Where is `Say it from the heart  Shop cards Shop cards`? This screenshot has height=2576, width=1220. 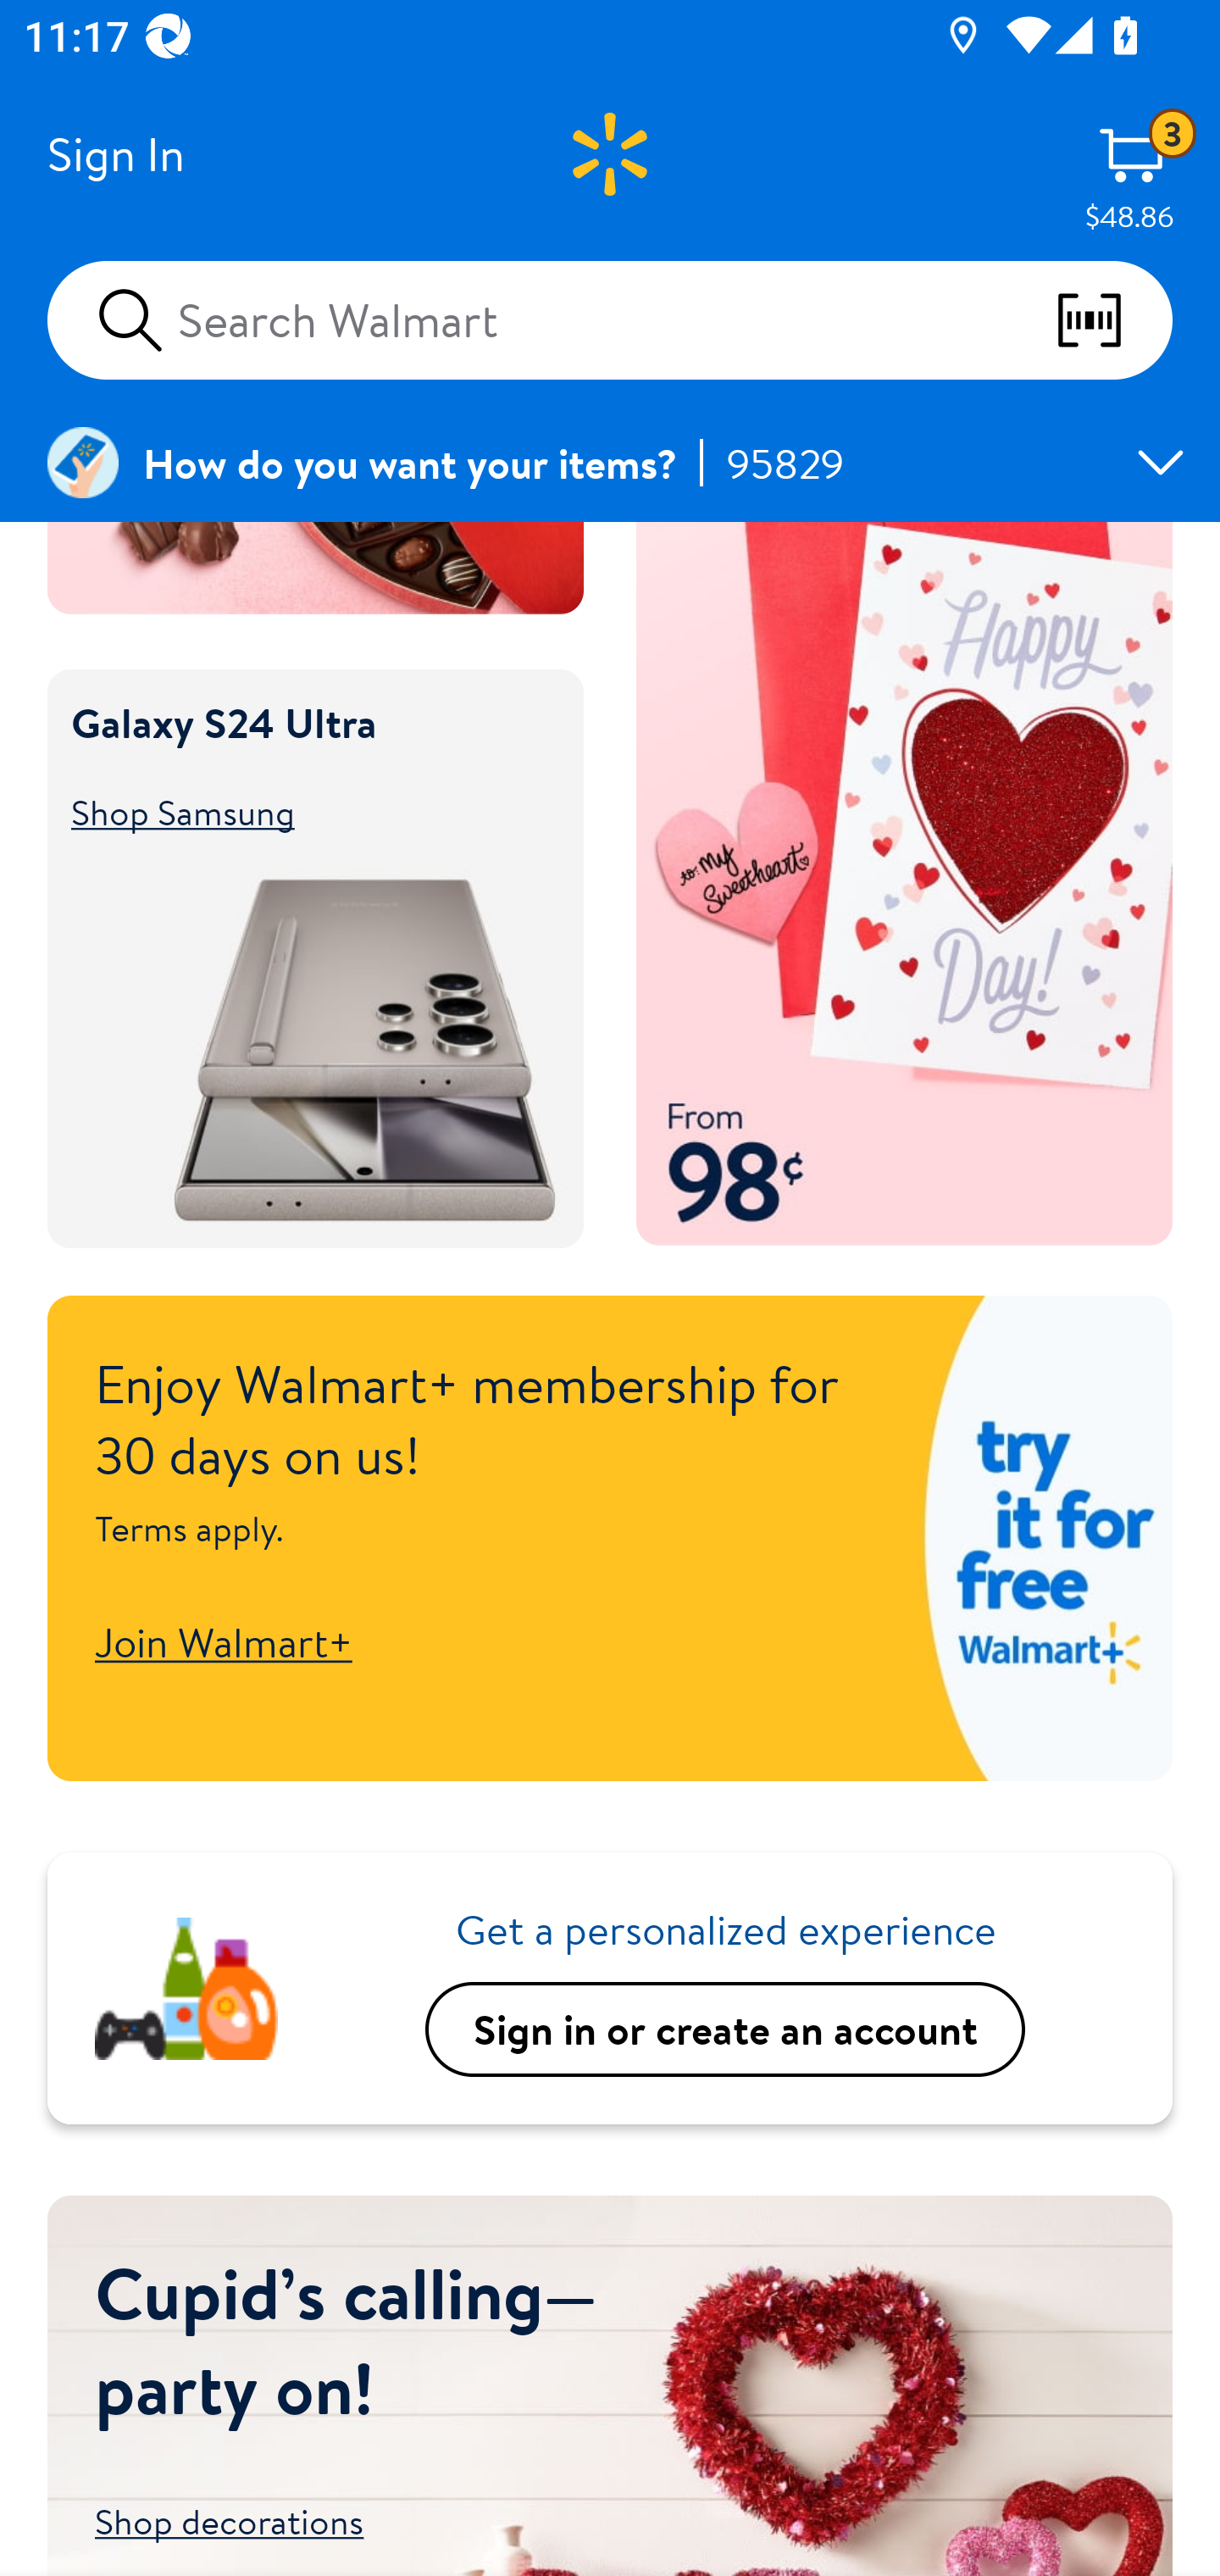
Say it from the heart  Shop cards Shop cards is located at coordinates (904, 885).